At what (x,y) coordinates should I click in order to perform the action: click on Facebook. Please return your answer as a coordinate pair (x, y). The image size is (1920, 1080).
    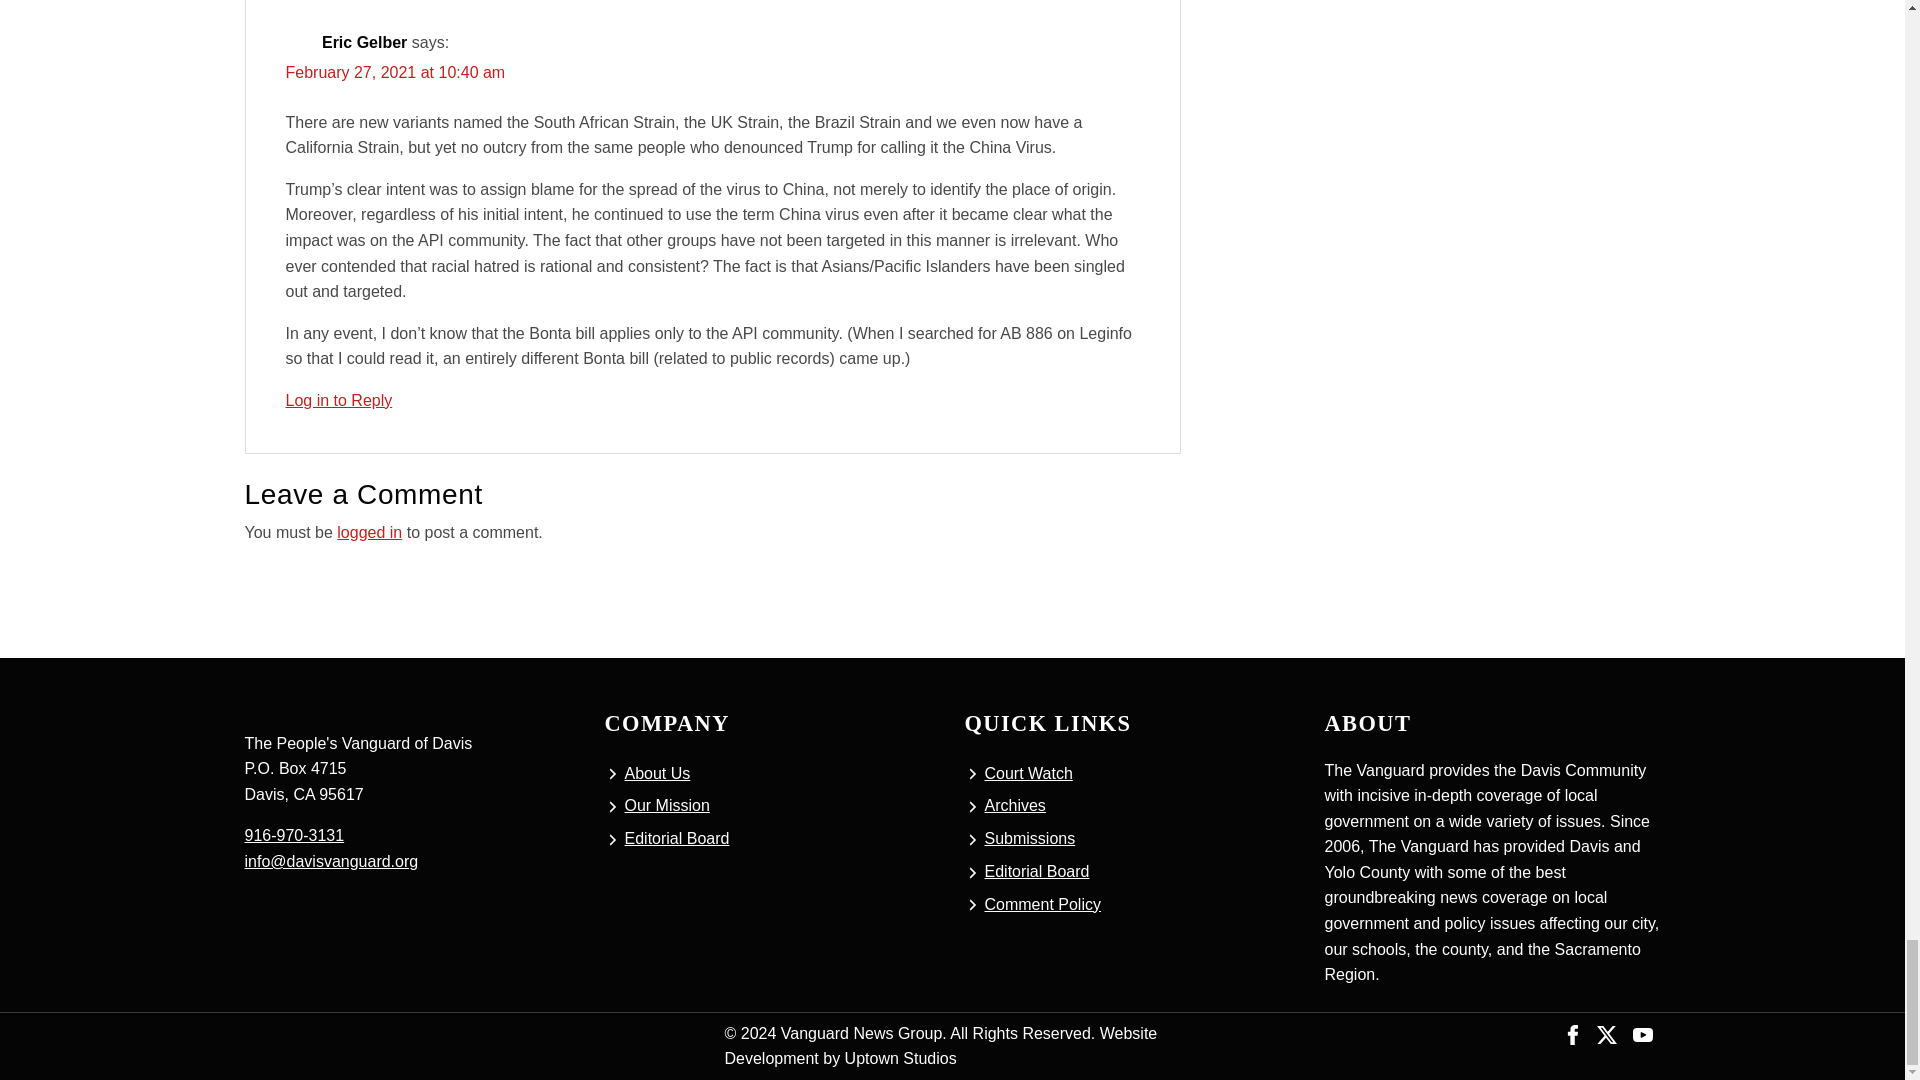
    Looking at the image, I should click on (1573, 1033).